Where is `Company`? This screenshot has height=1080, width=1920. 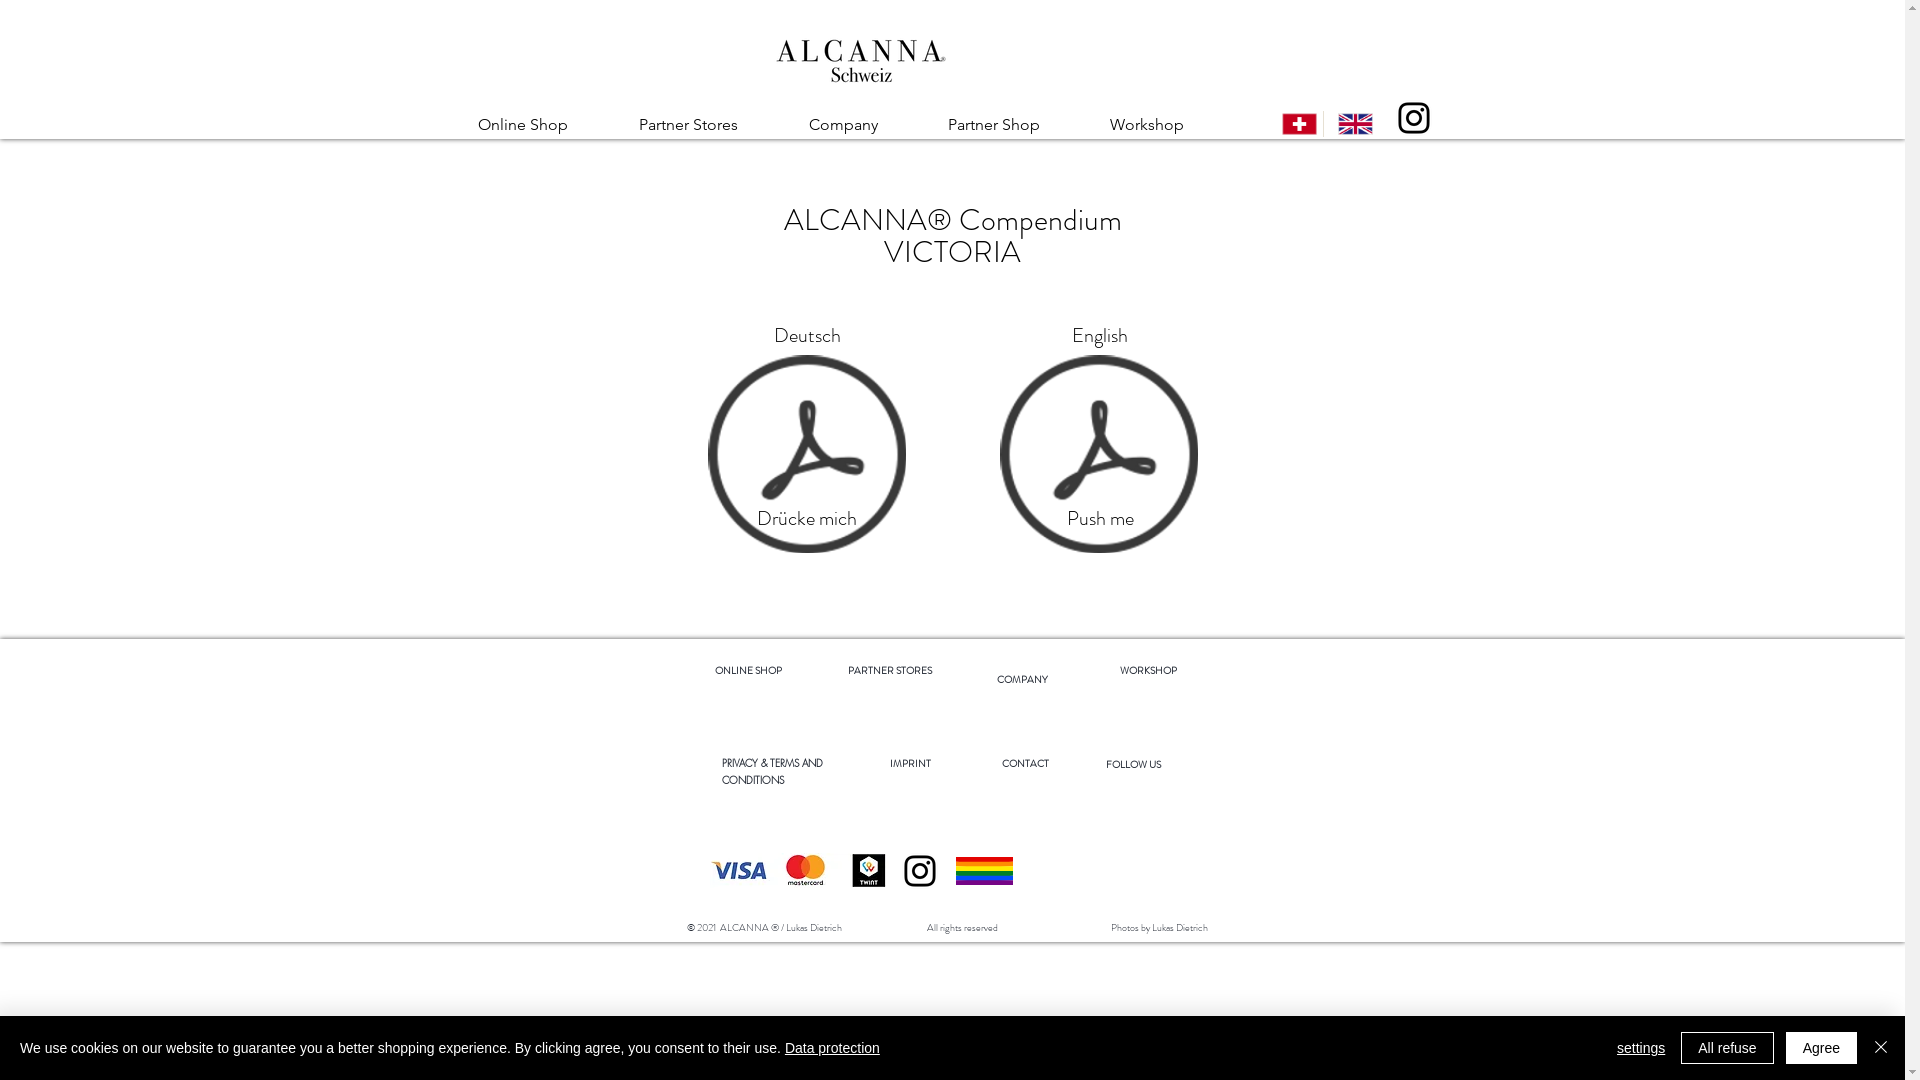 Company is located at coordinates (864, 125).